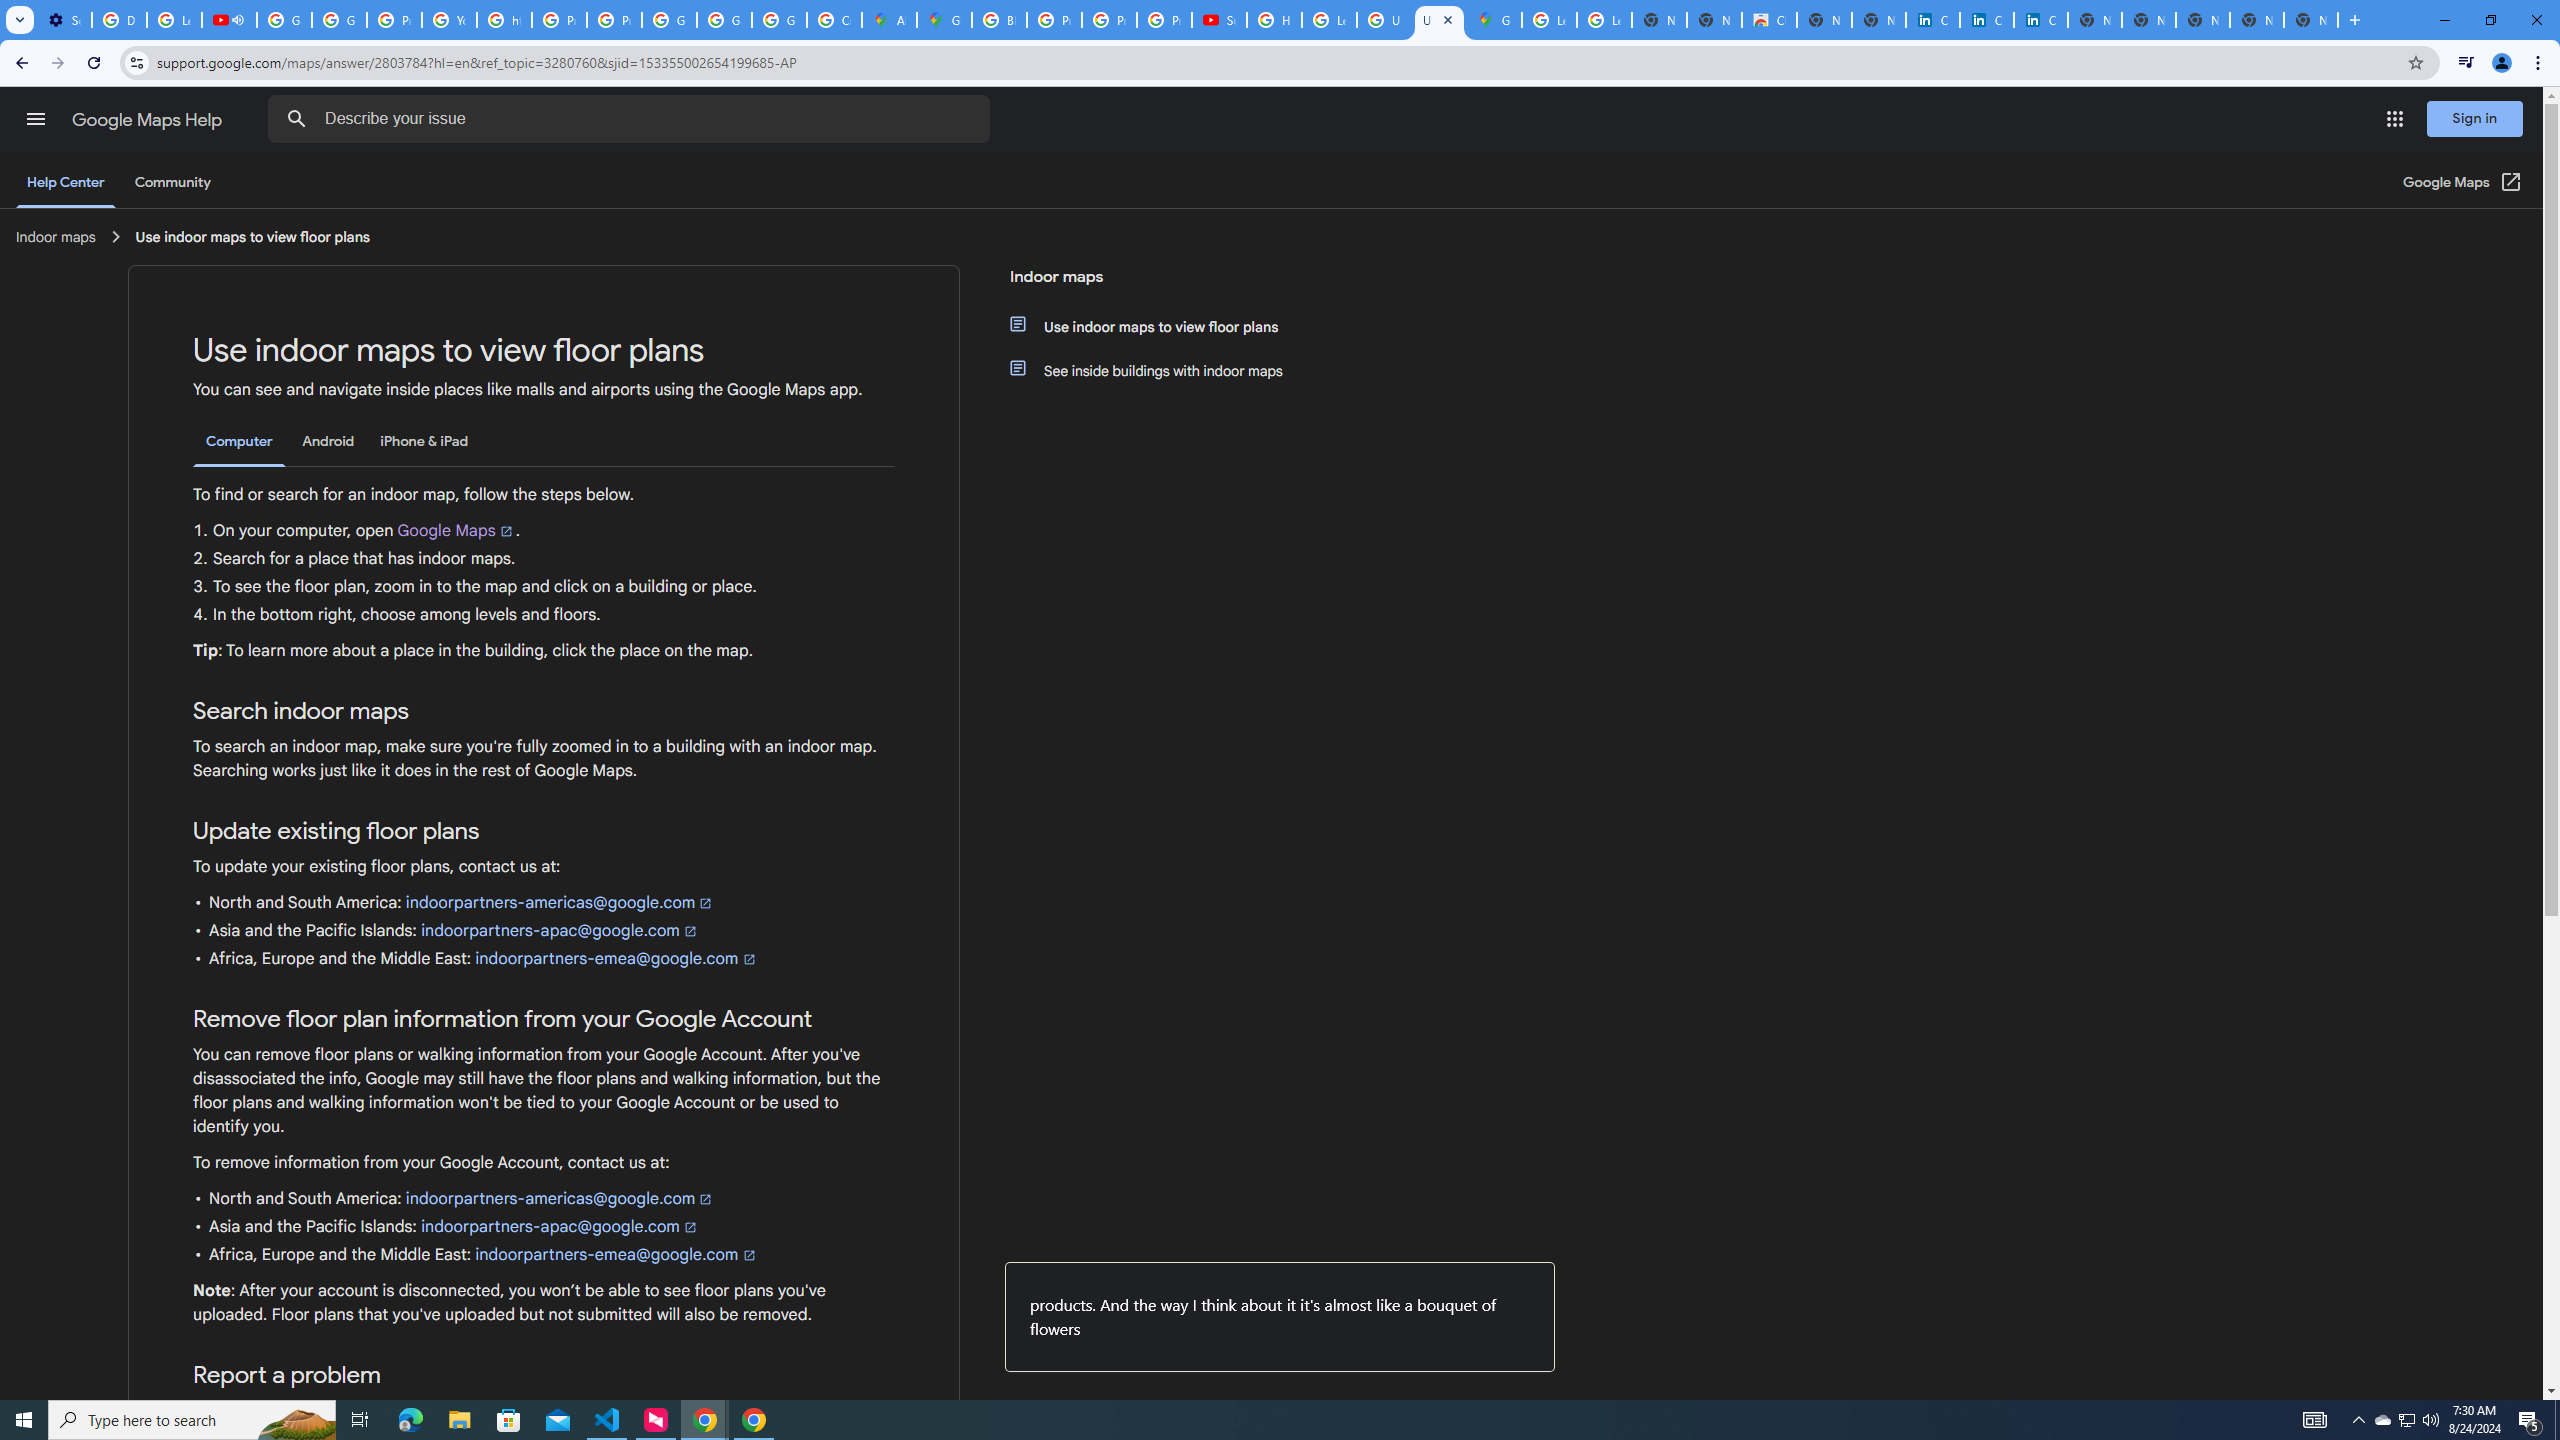 This screenshot has height=1440, width=2560. What do you see at coordinates (1986, 20) in the screenshot?
I see `Cookie Policy | LinkedIn` at bounding box center [1986, 20].